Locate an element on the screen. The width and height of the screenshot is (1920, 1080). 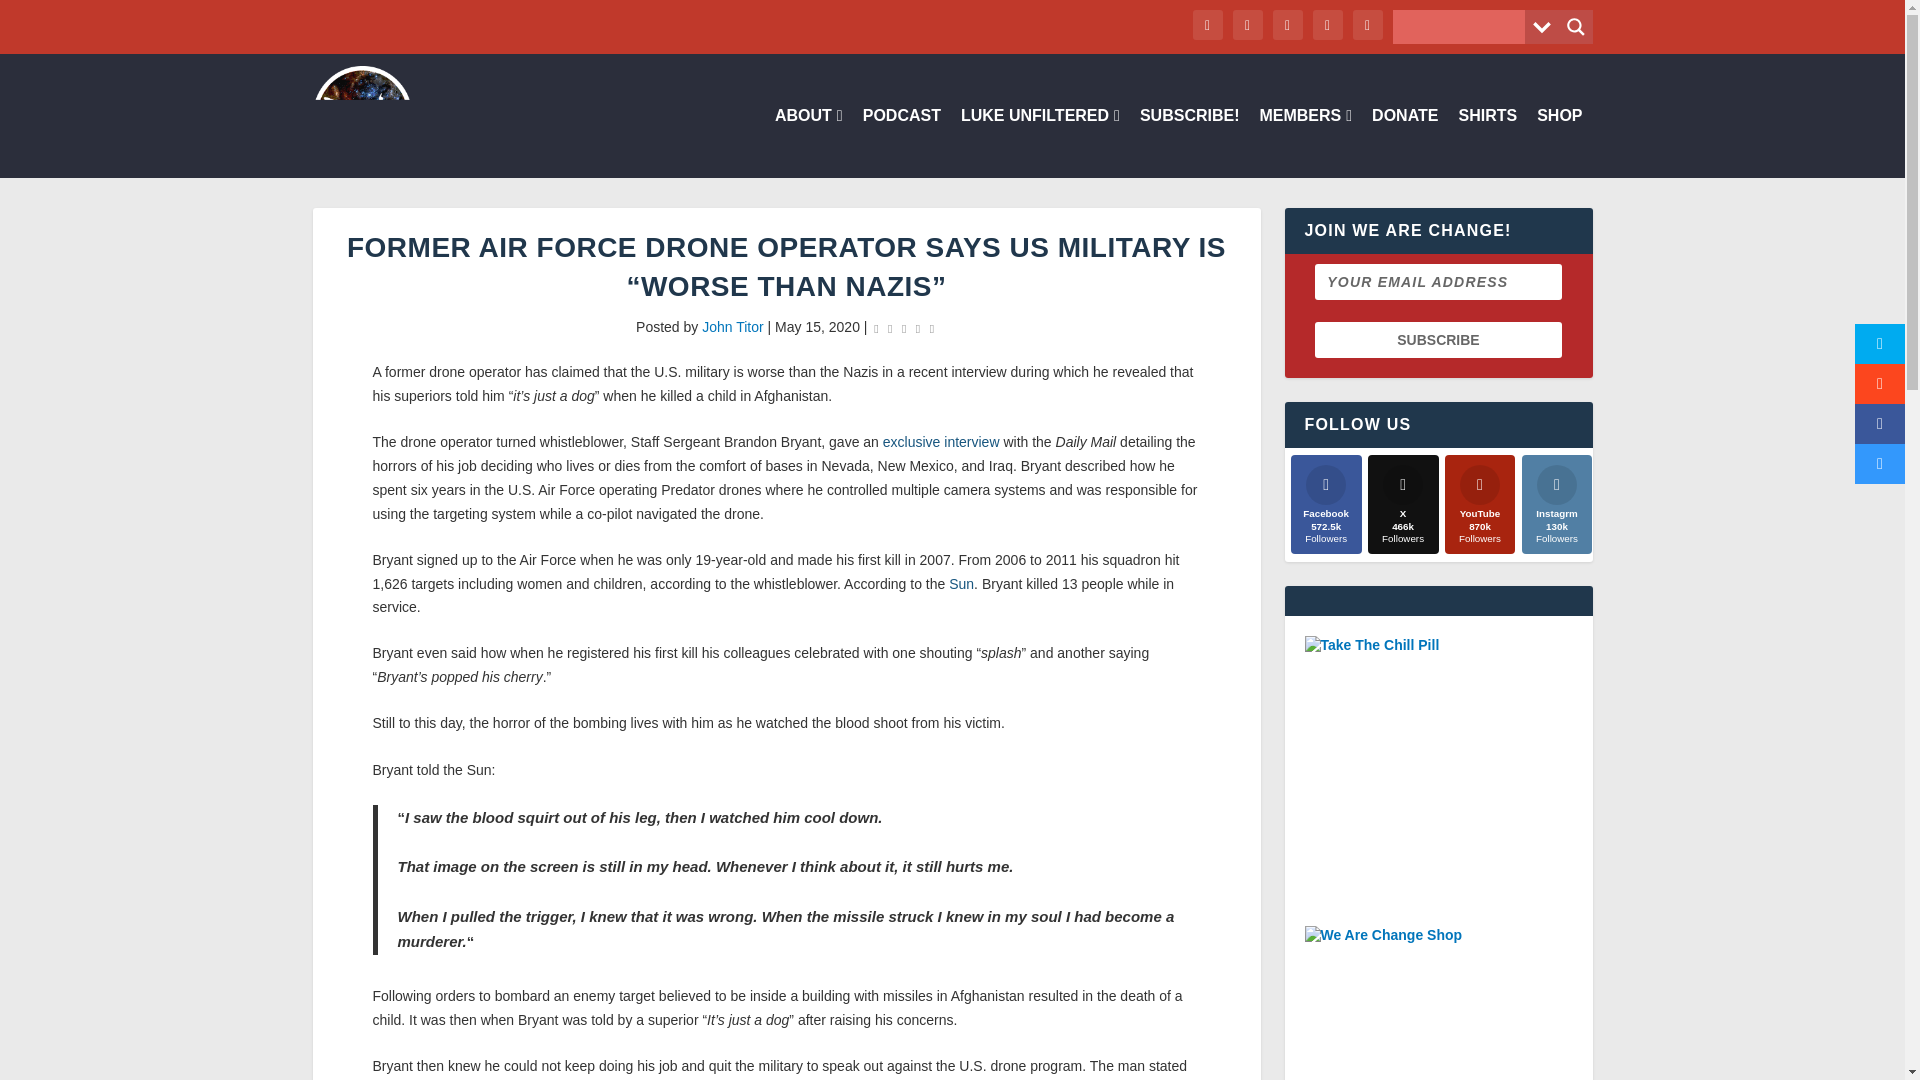
Posts by John Titor is located at coordinates (732, 326).